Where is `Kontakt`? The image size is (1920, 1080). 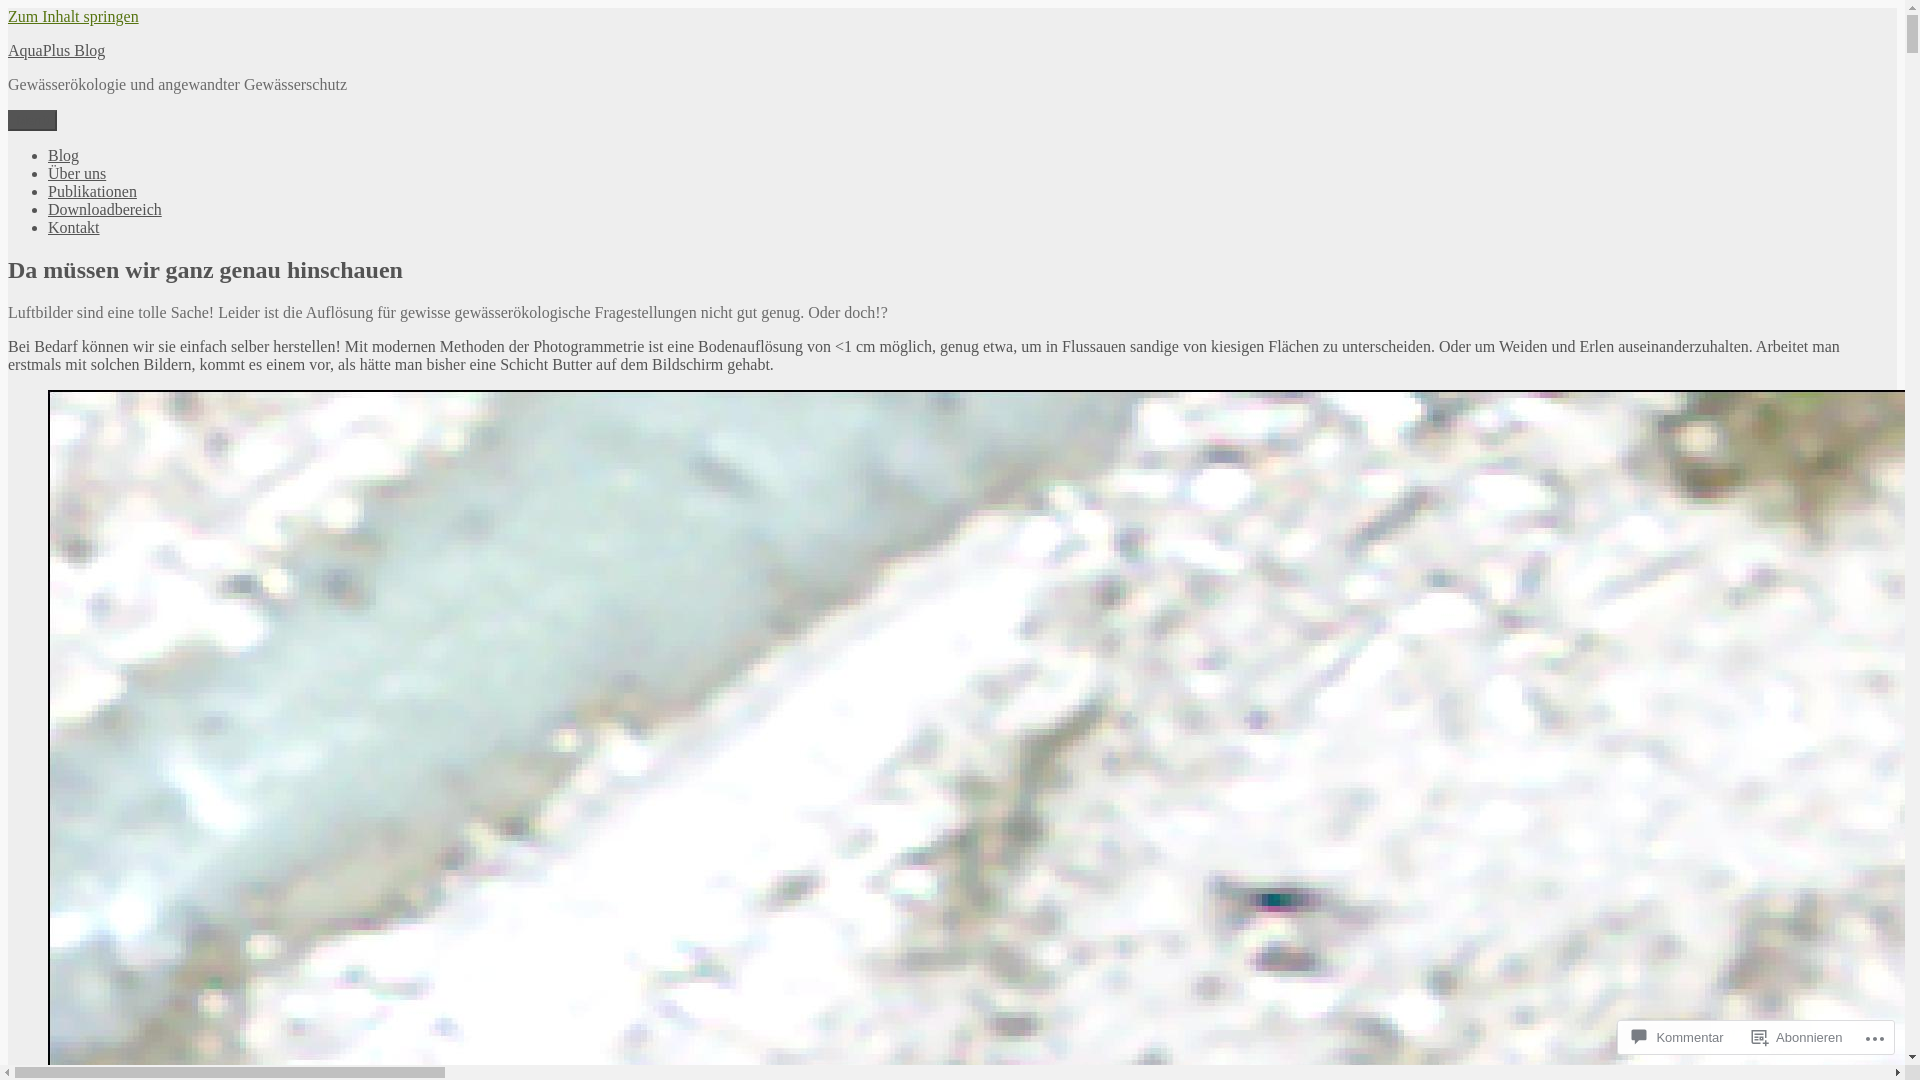 Kontakt is located at coordinates (74, 228).